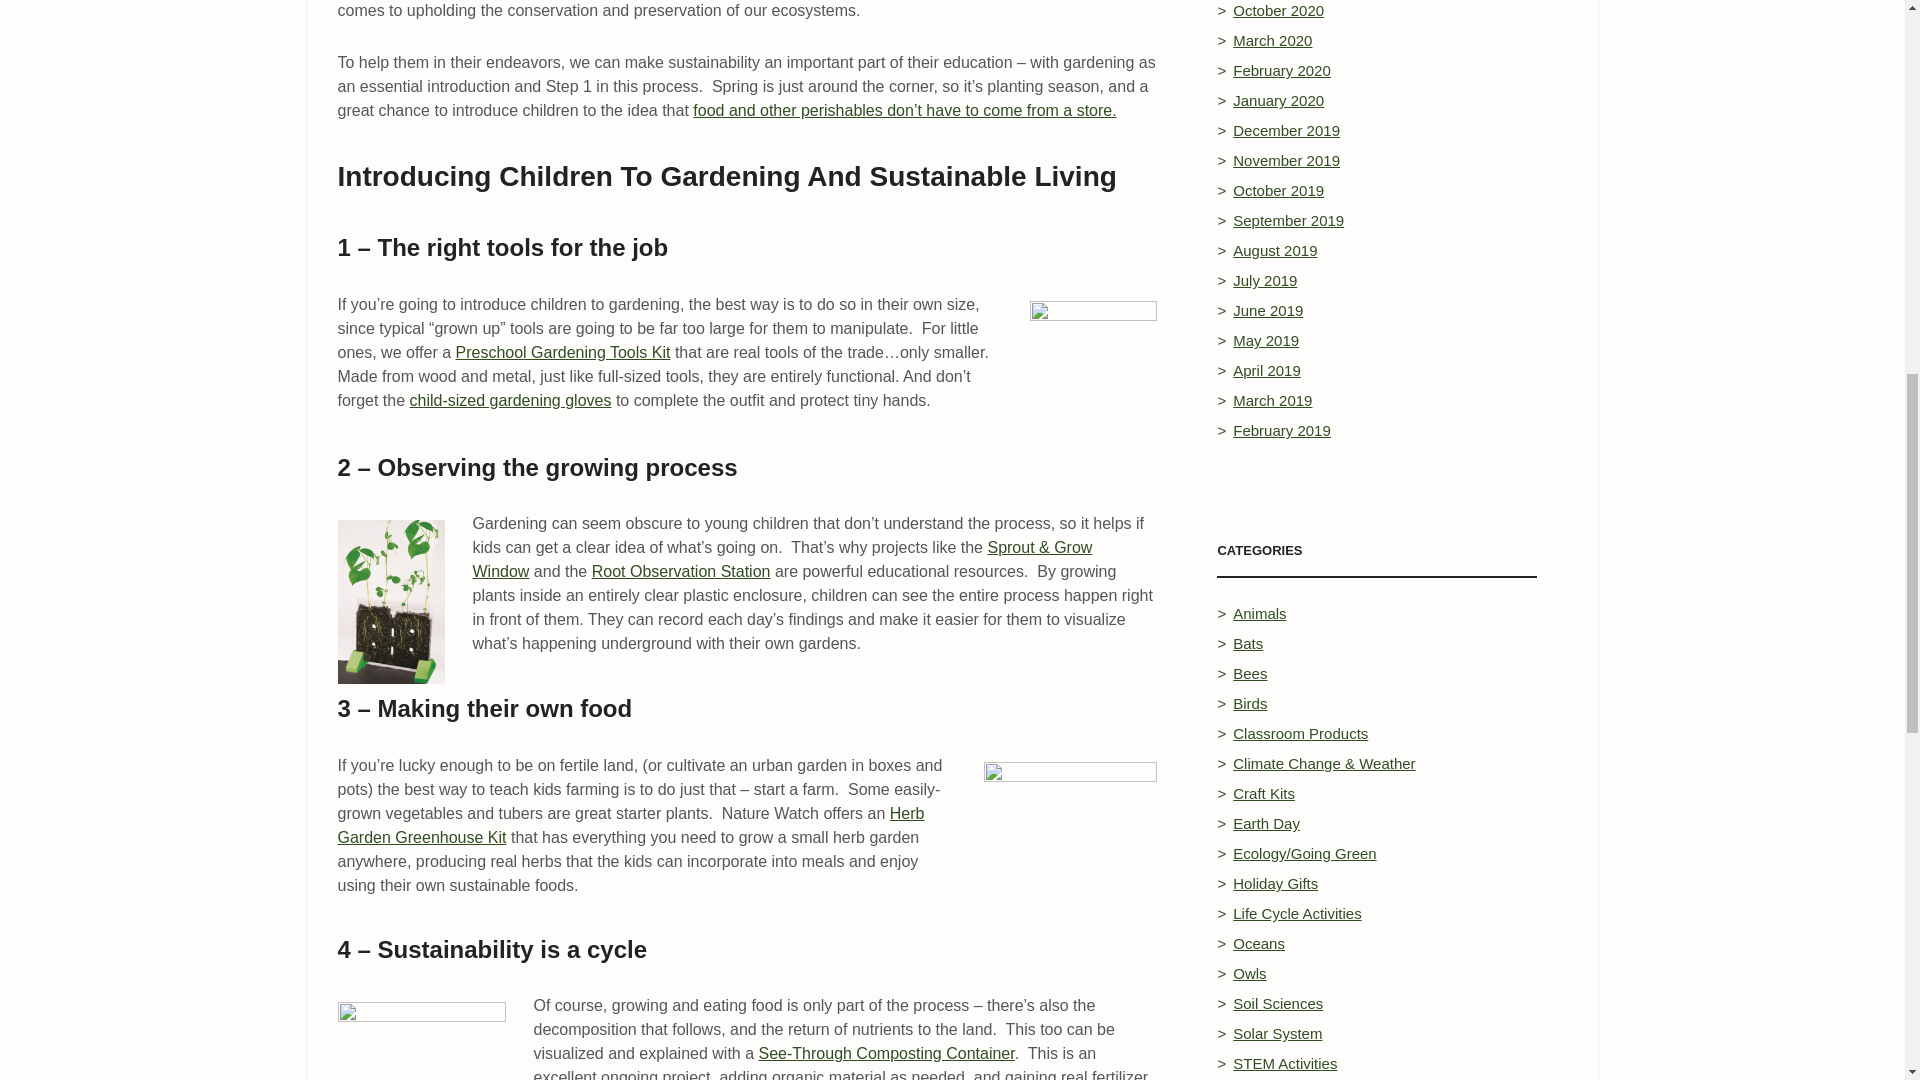 Image resolution: width=1920 pixels, height=1080 pixels. I want to click on Root Observation Station, so click(681, 570).